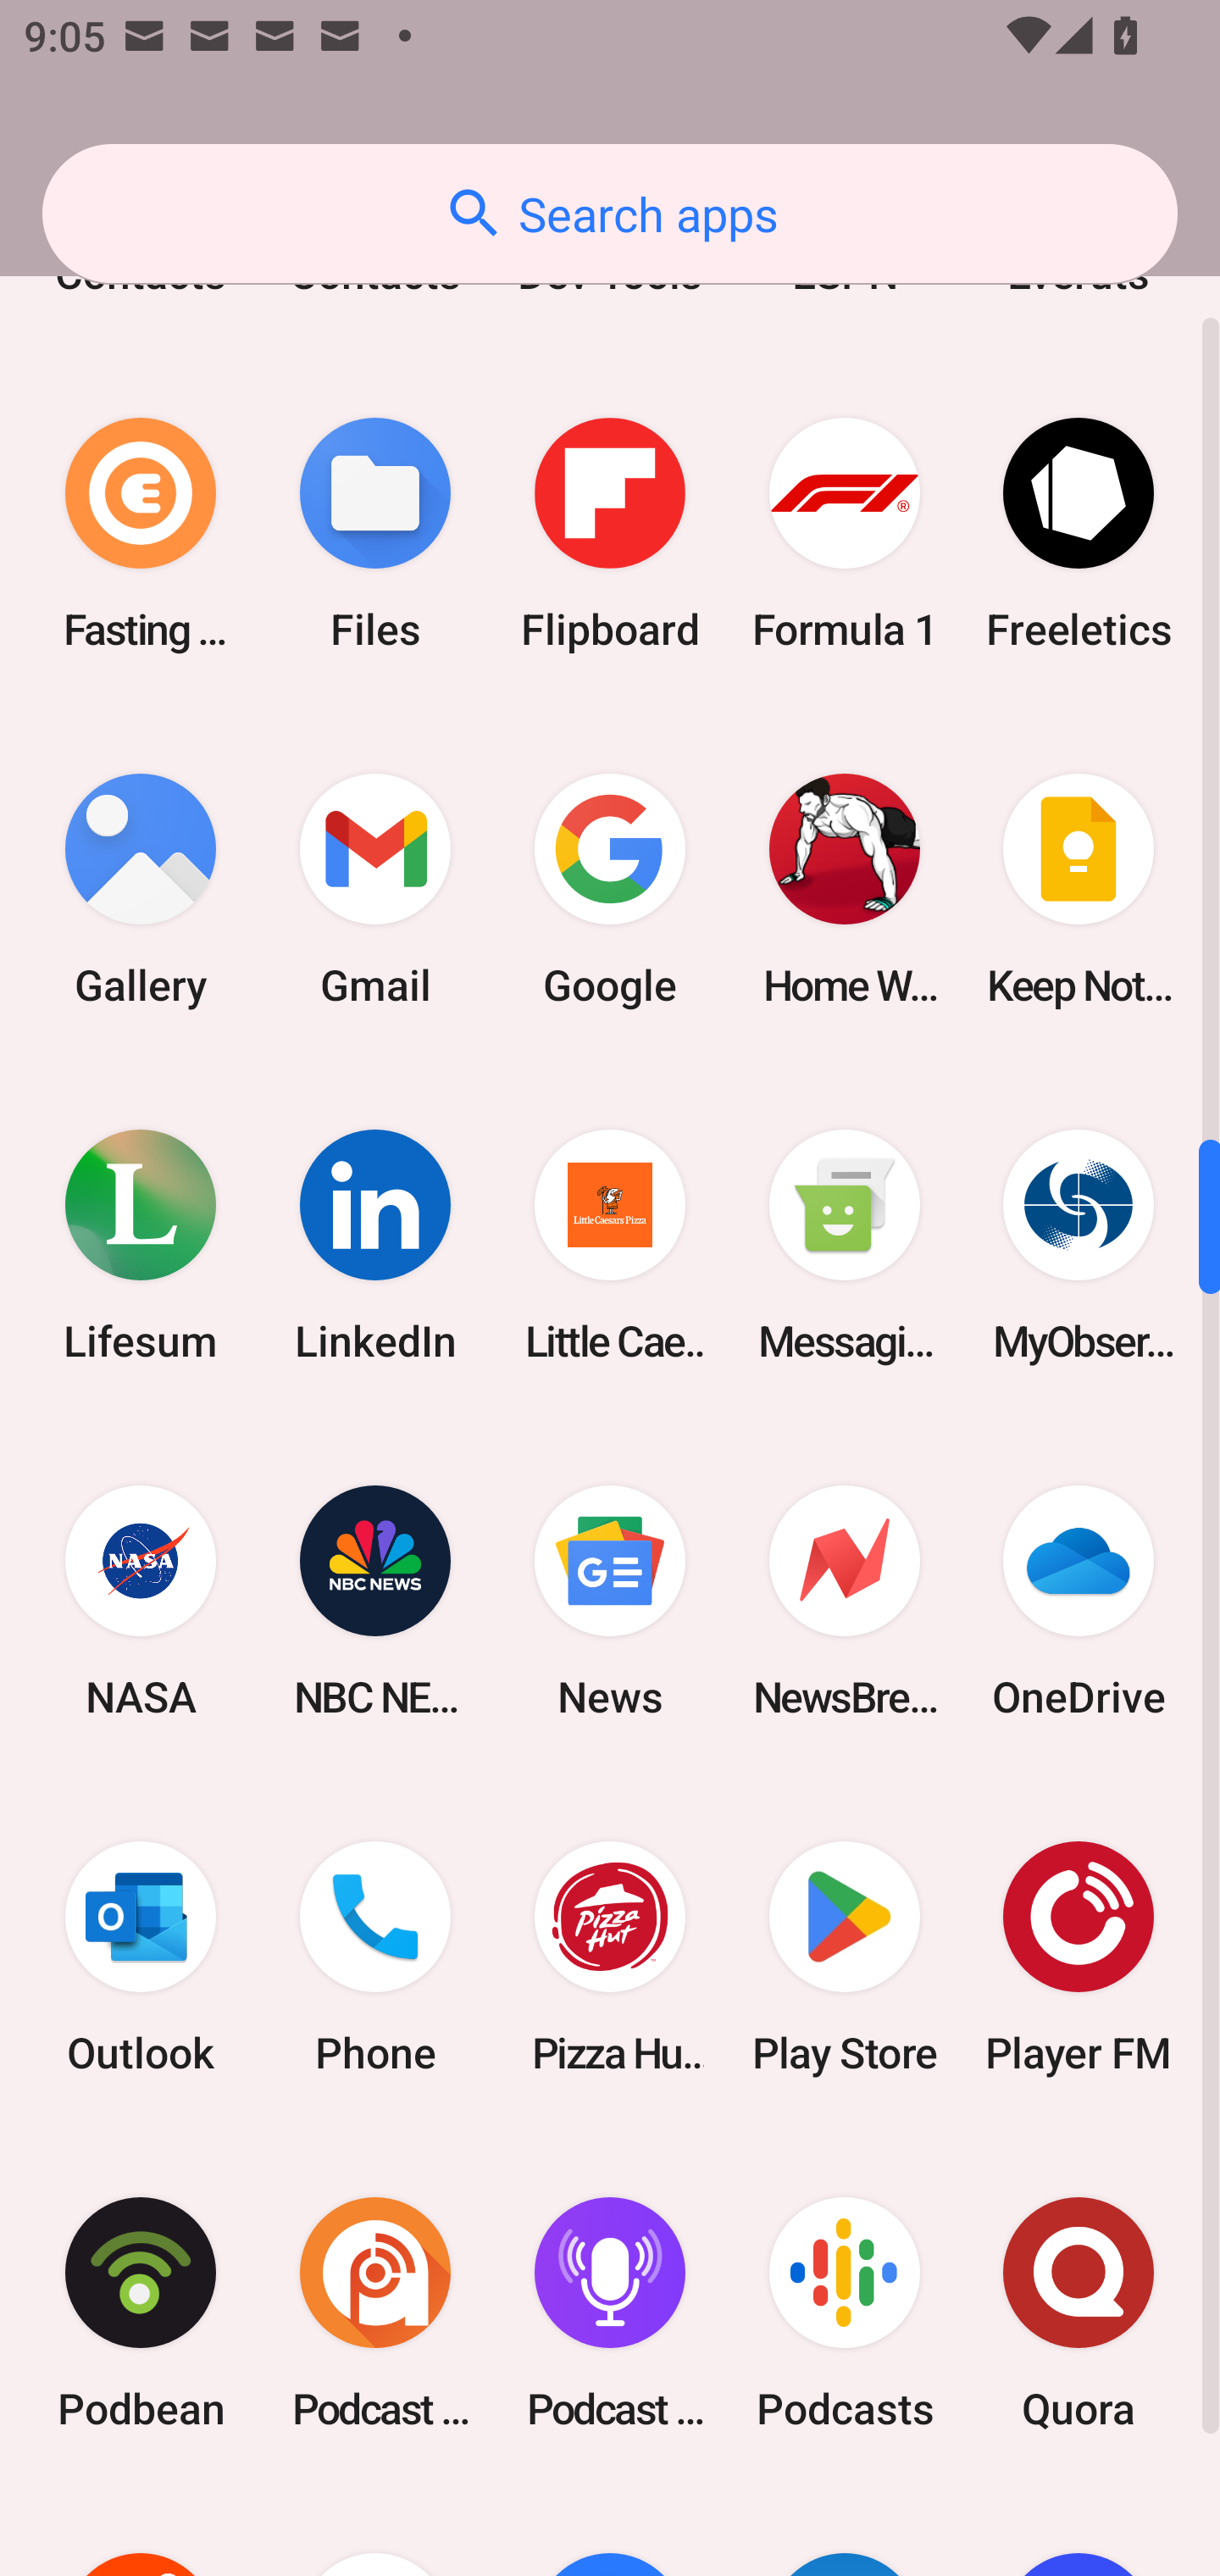 The image size is (1220, 2576). Describe the element at coordinates (844, 533) in the screenshot. I see `Formula 1` at that location.